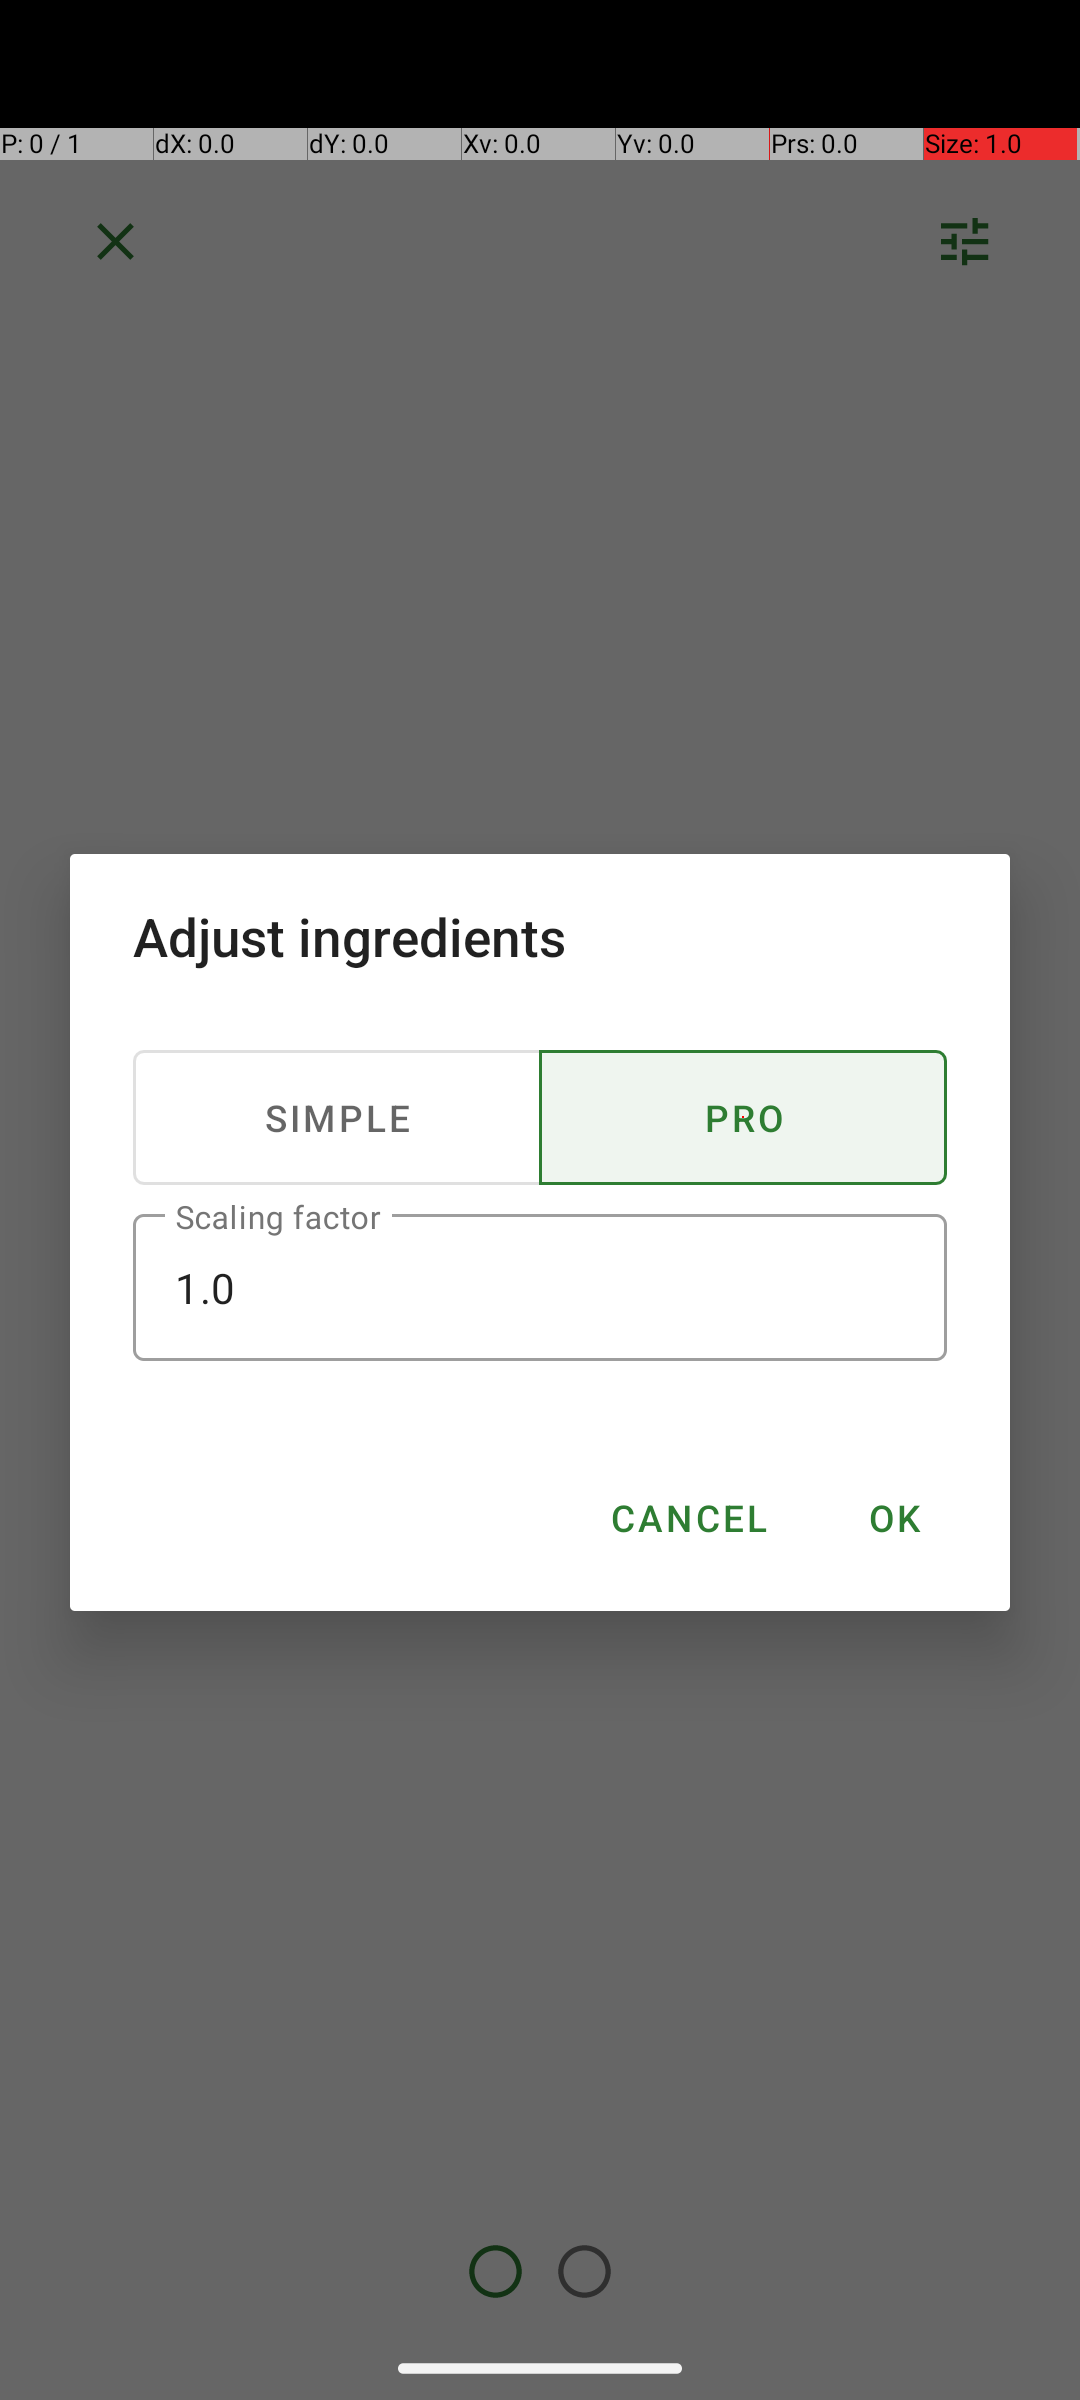 The width and height of the screenshot is (1080, 2400). What do you see at coordinates (540, 1288) in the screenshot?
I see `1.0` at bounding box center [540, 1288].